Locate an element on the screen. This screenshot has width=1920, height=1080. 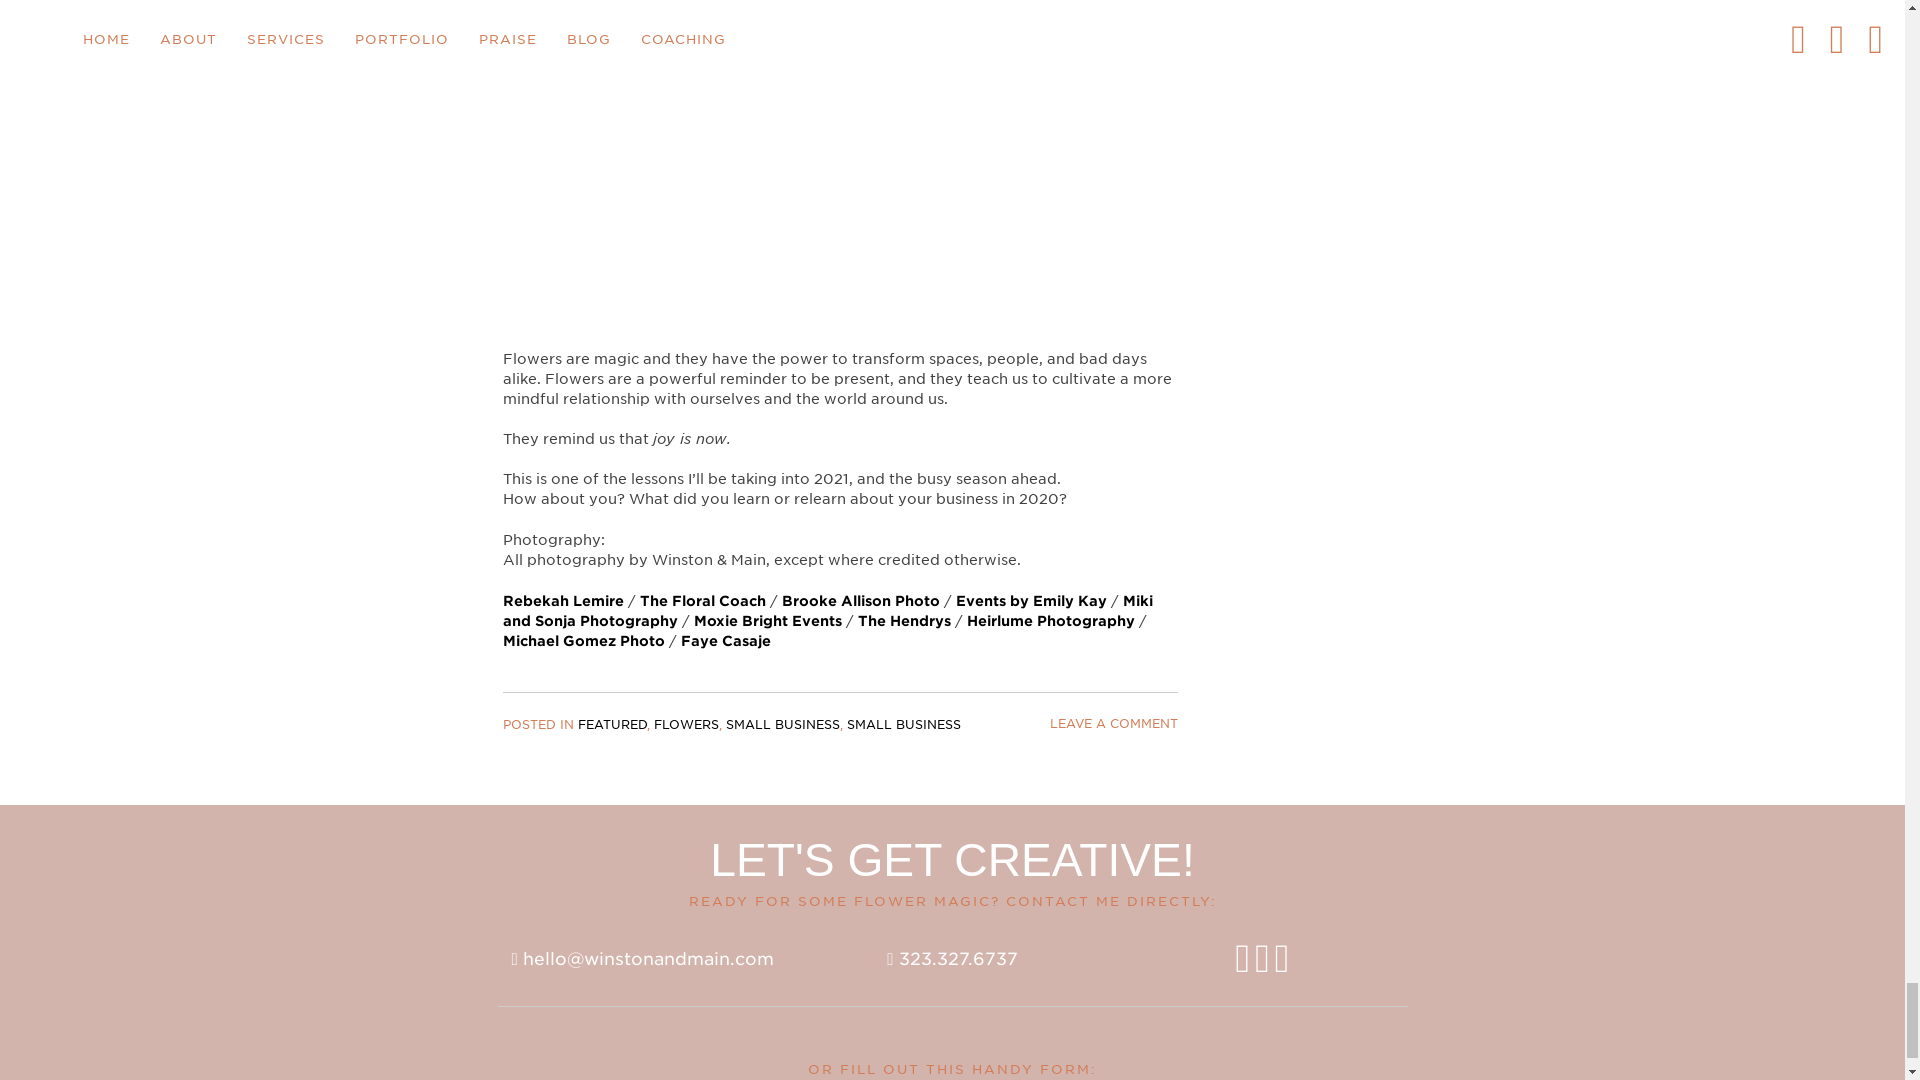
Brooke Allison Photo is located at coordinates (860, 600).